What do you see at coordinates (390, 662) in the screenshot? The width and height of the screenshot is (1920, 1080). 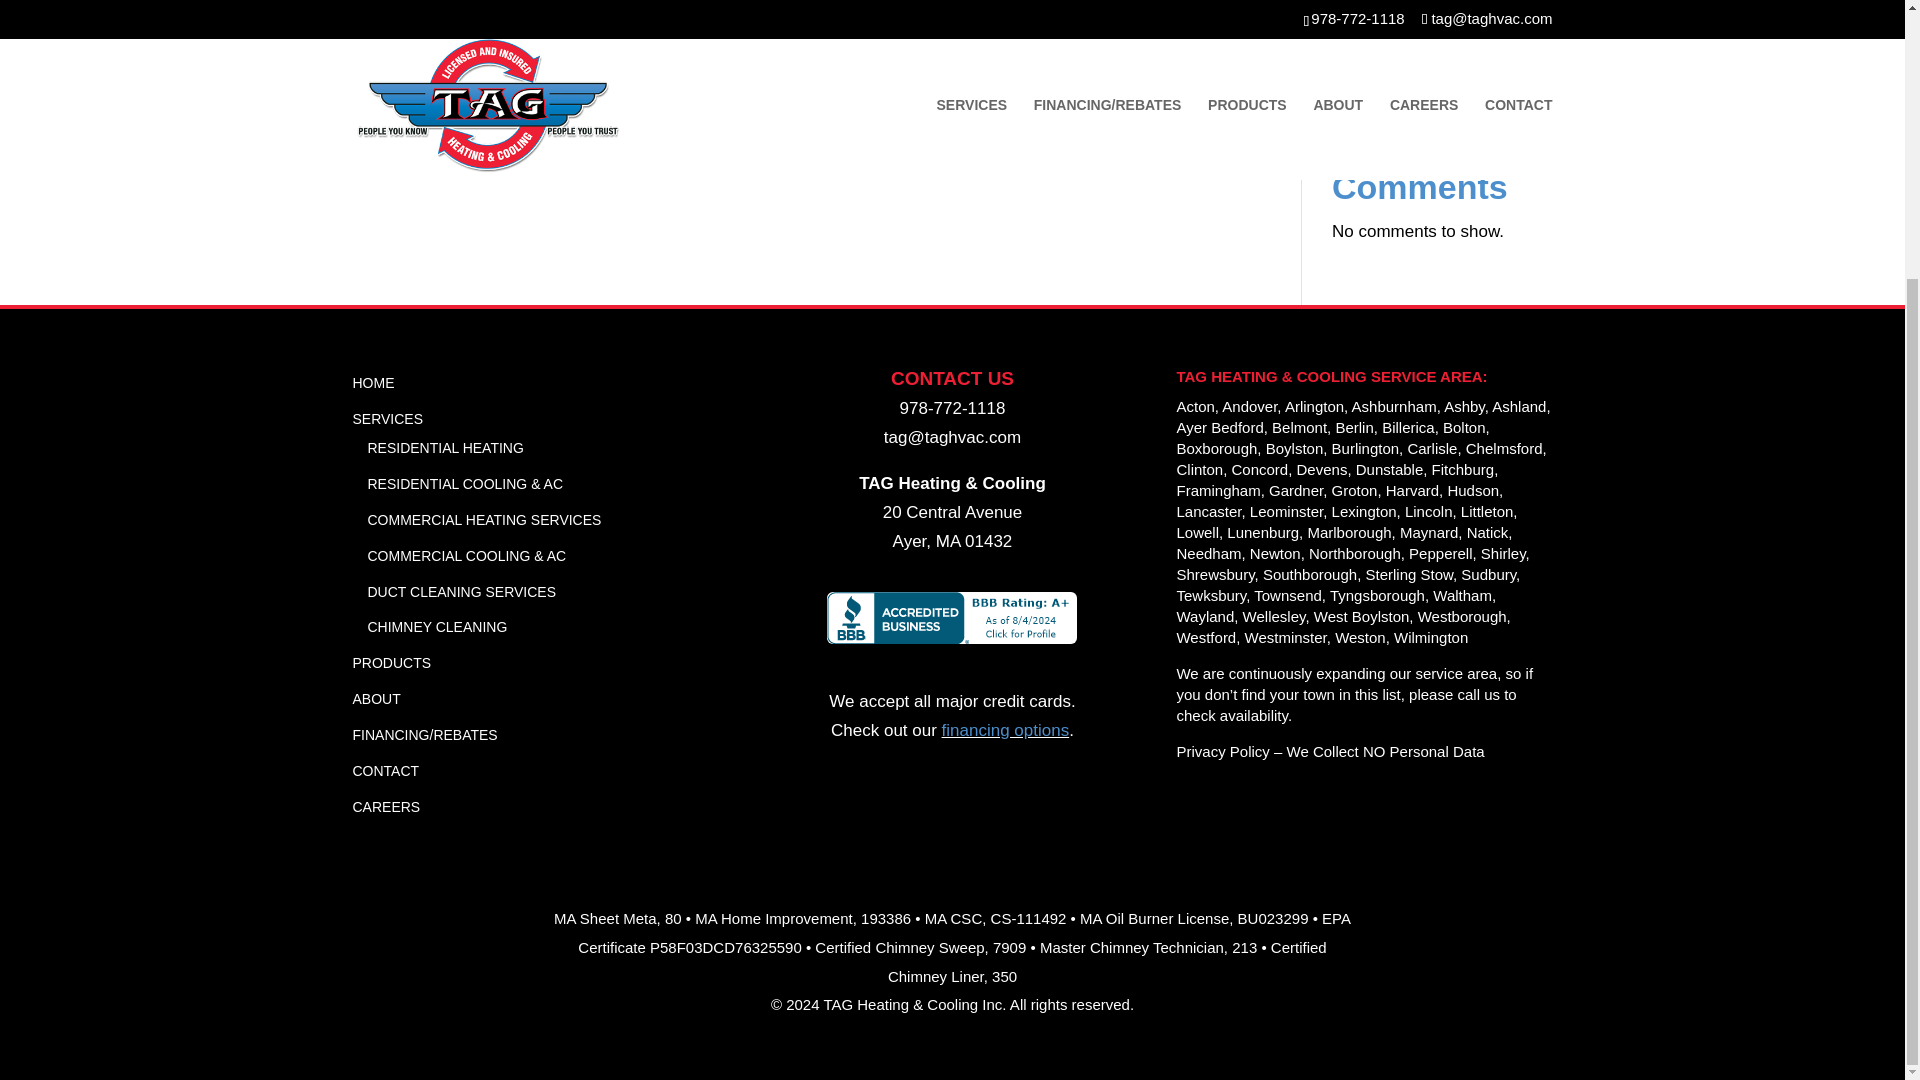 I see `PRODUCTS` at bounding box center [390, 662].